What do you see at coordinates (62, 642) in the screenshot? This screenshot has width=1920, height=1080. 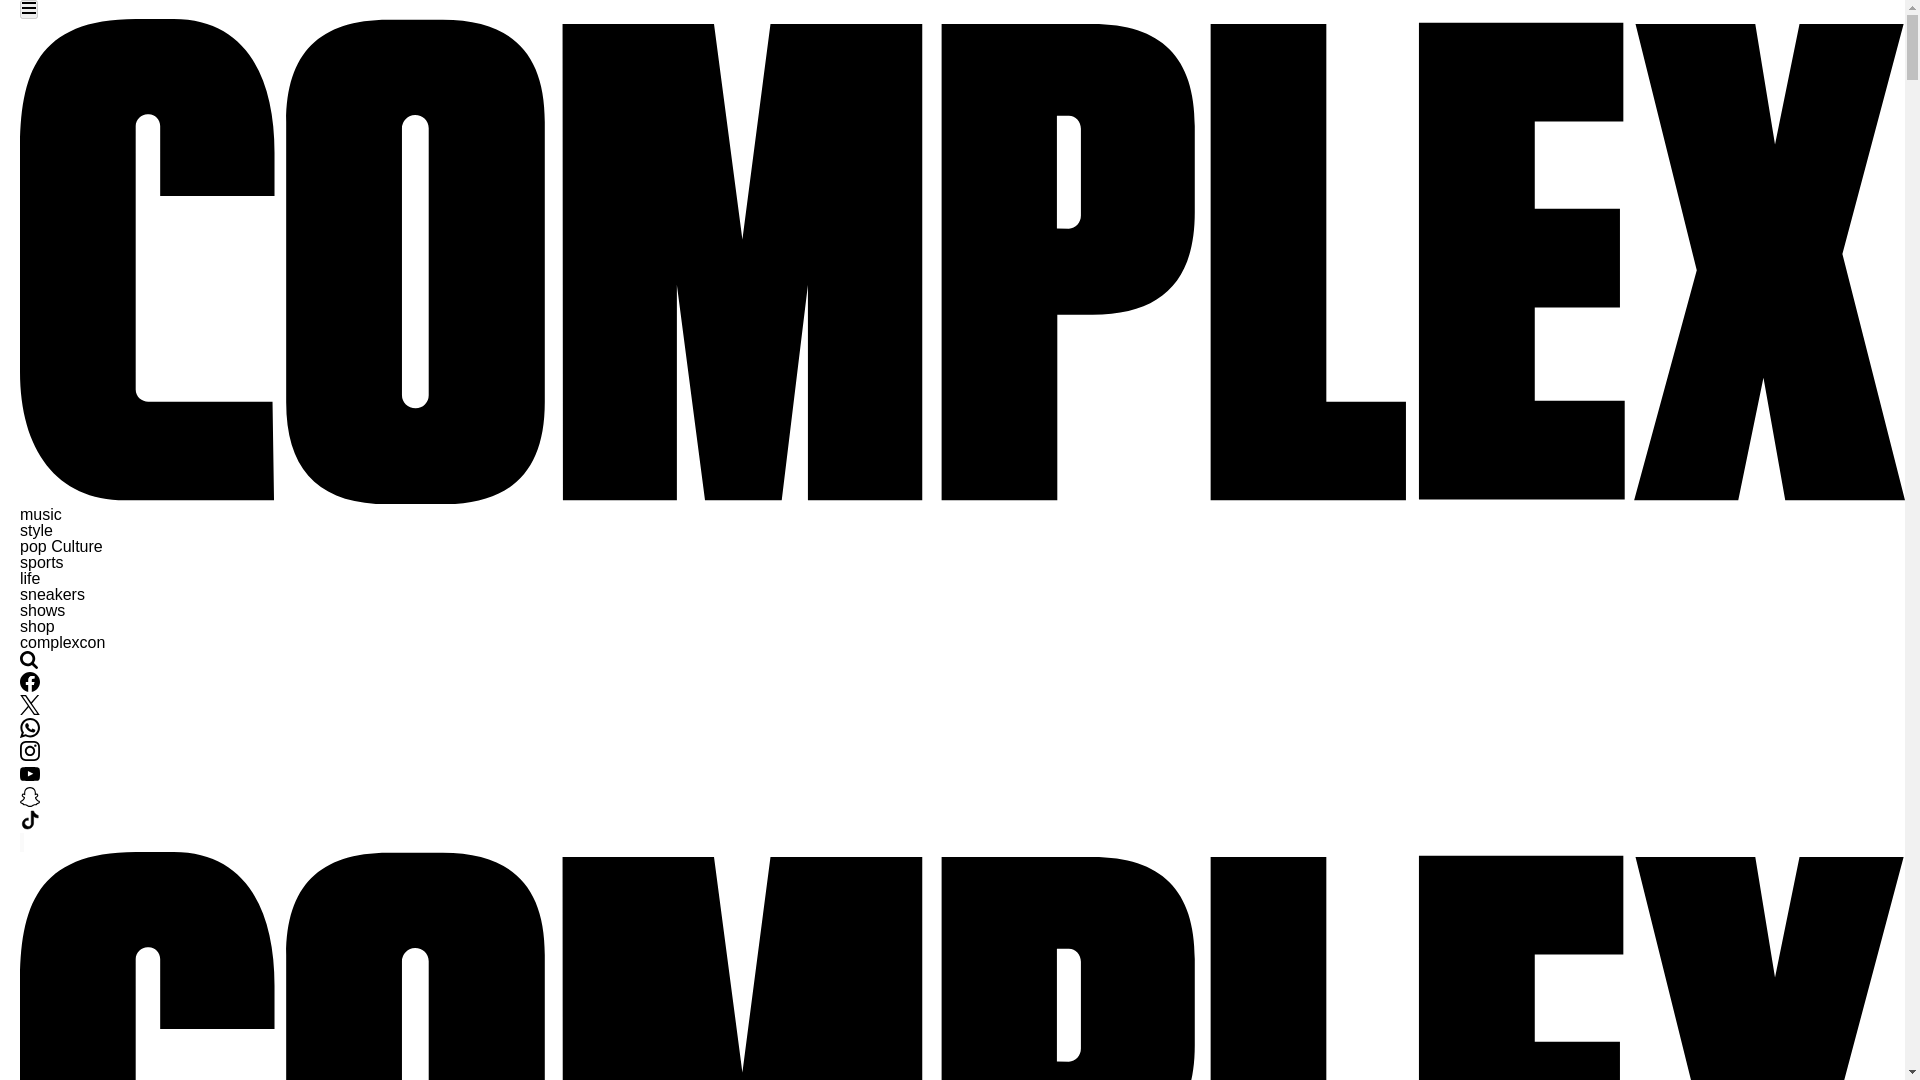 I see `complexcon` at bounding box center [62, 642].